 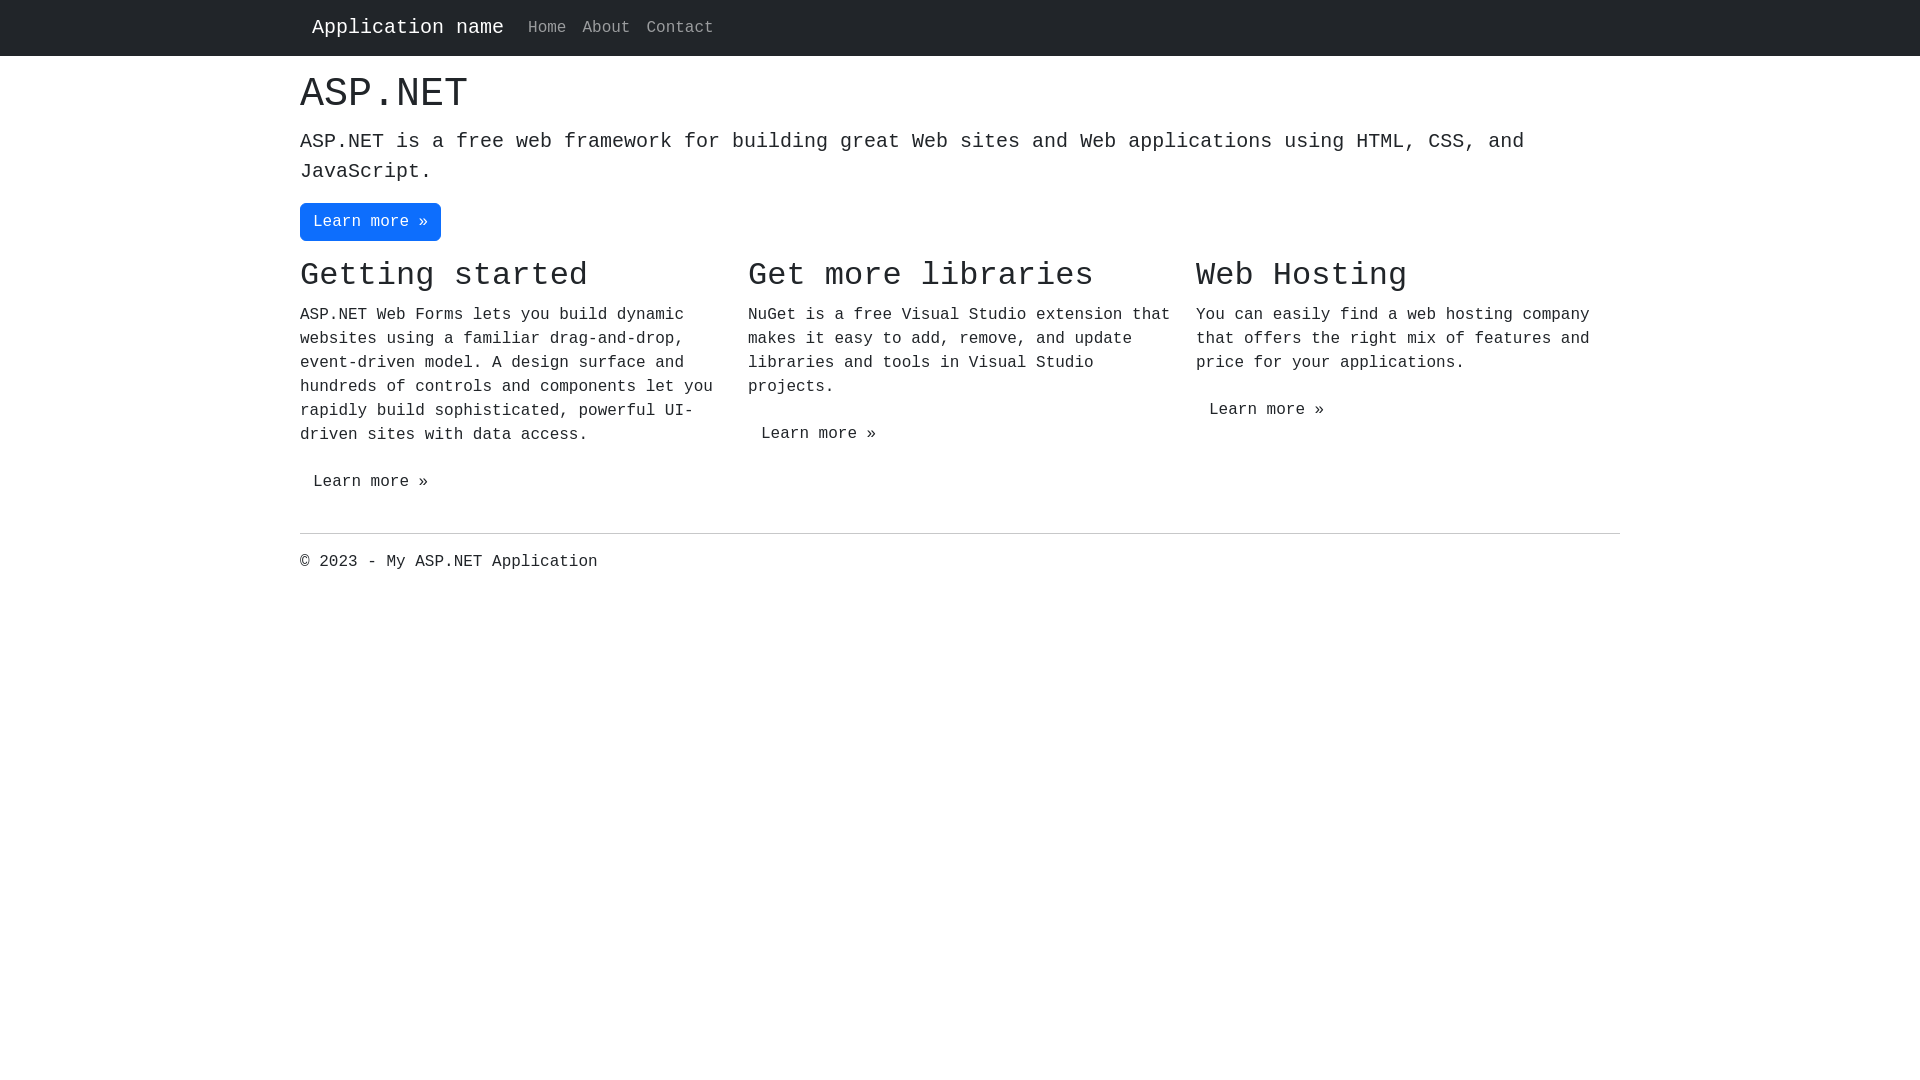 What do you see at coordinates (408, 28) in the screenshot?
I see `Application name` at bounding box center [408, 28].